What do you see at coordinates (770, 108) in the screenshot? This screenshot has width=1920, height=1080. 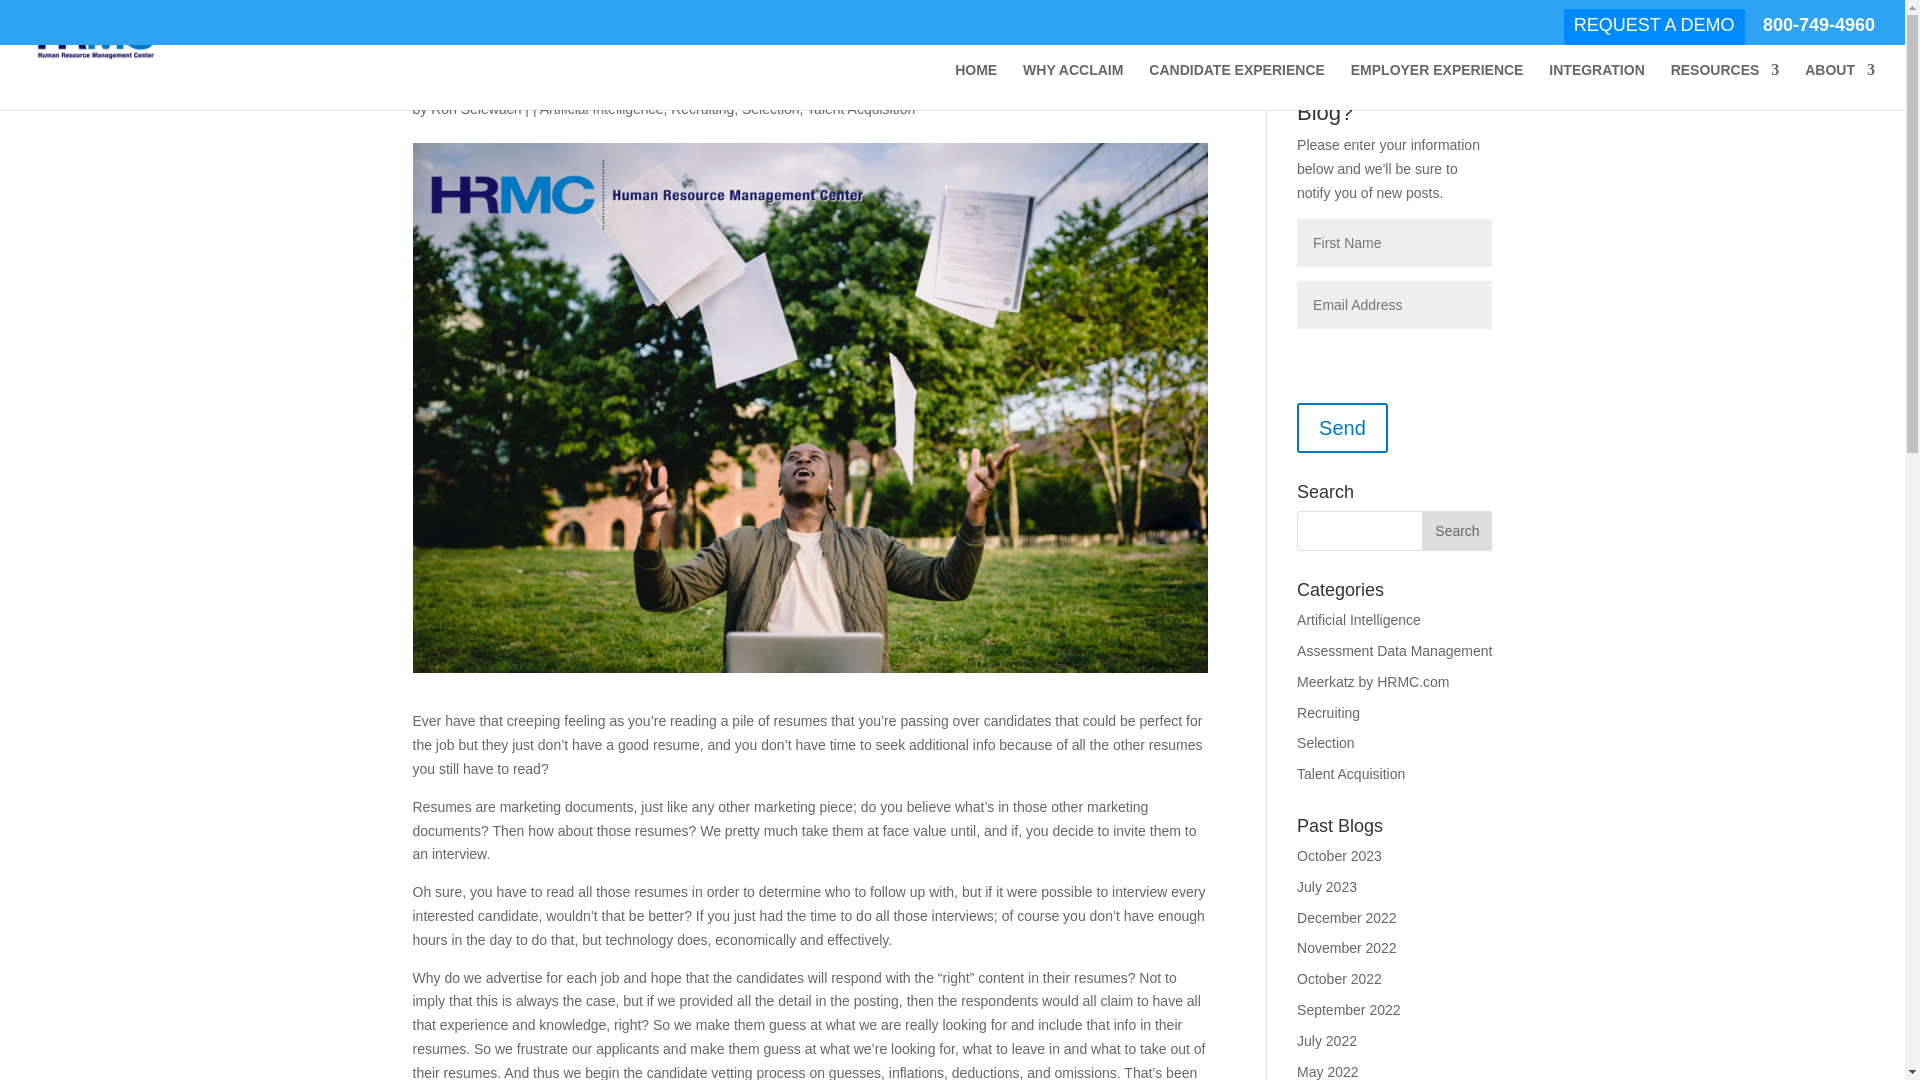 I see `Selection` at bounding box center [770, 108].